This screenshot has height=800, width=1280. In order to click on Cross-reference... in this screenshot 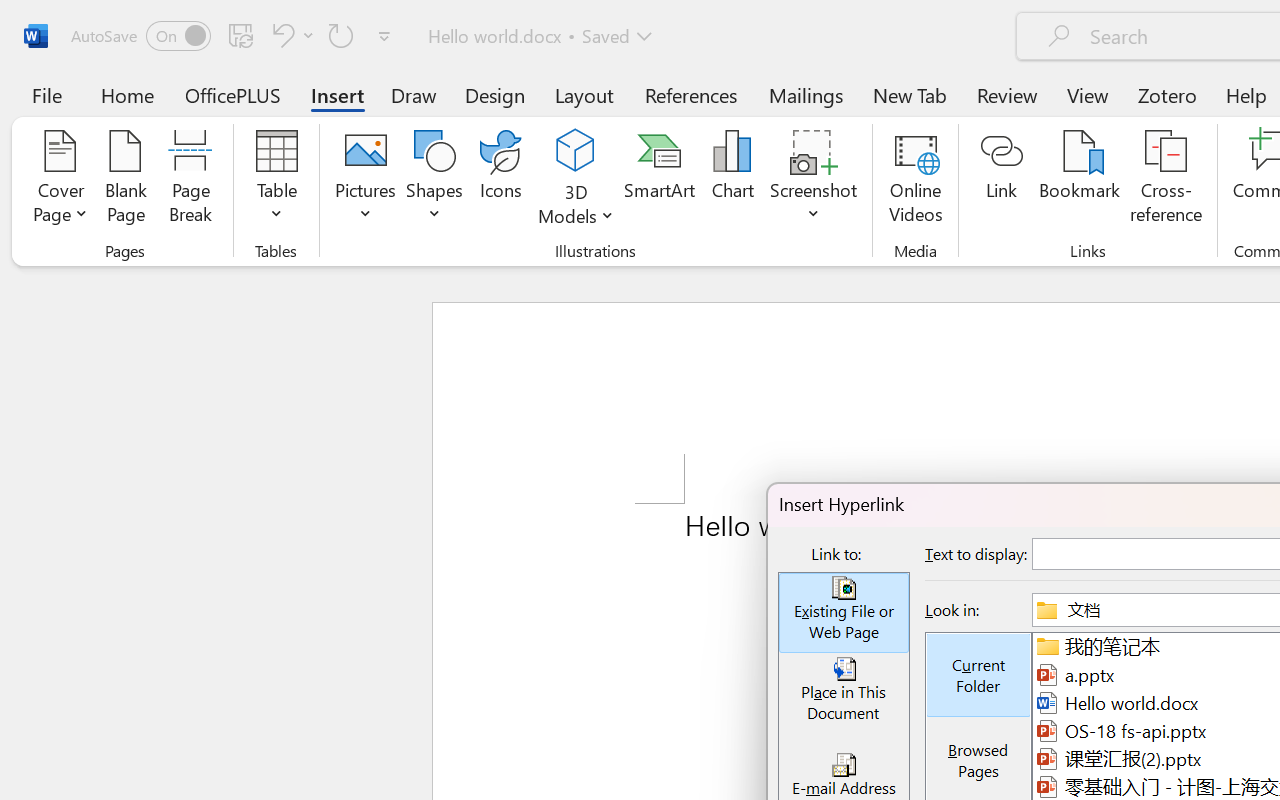, I will do `click(1166, 180)`.